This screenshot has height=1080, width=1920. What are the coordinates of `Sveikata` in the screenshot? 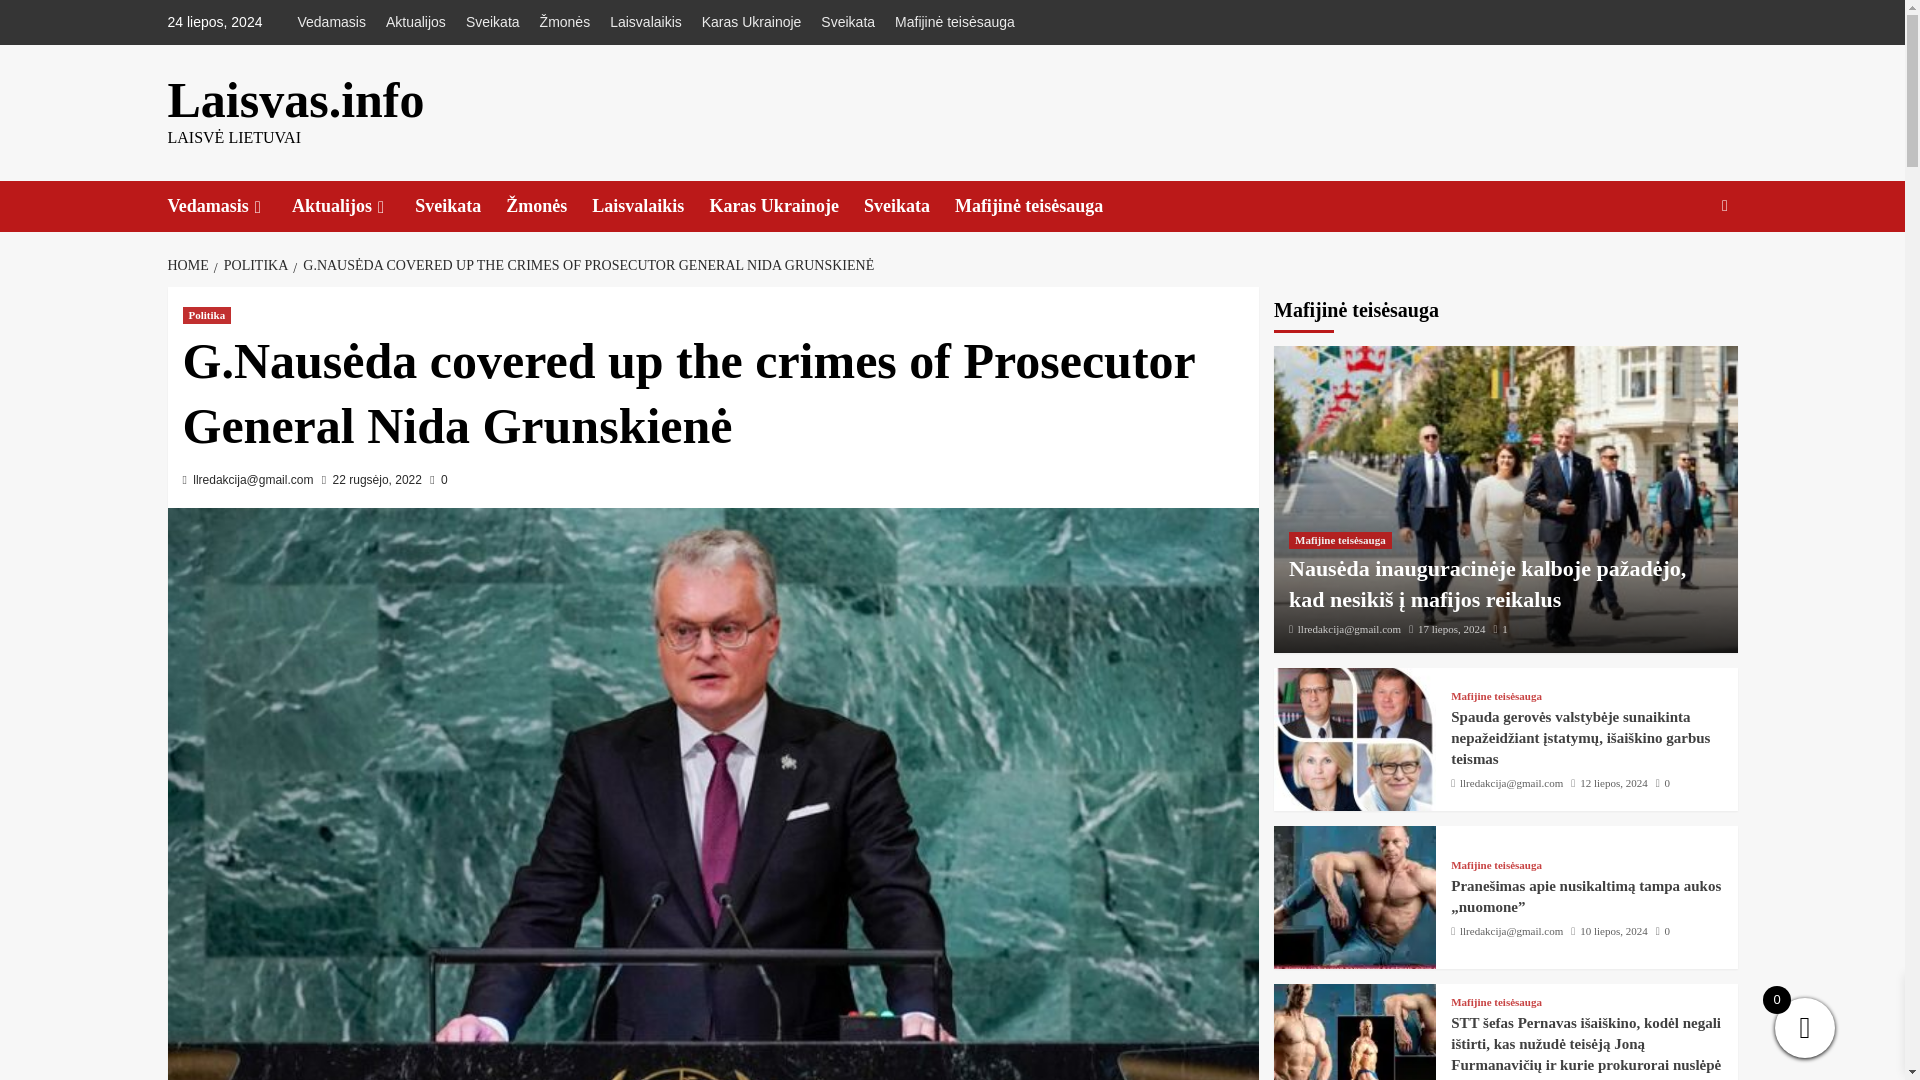 It's located at (492, 22).